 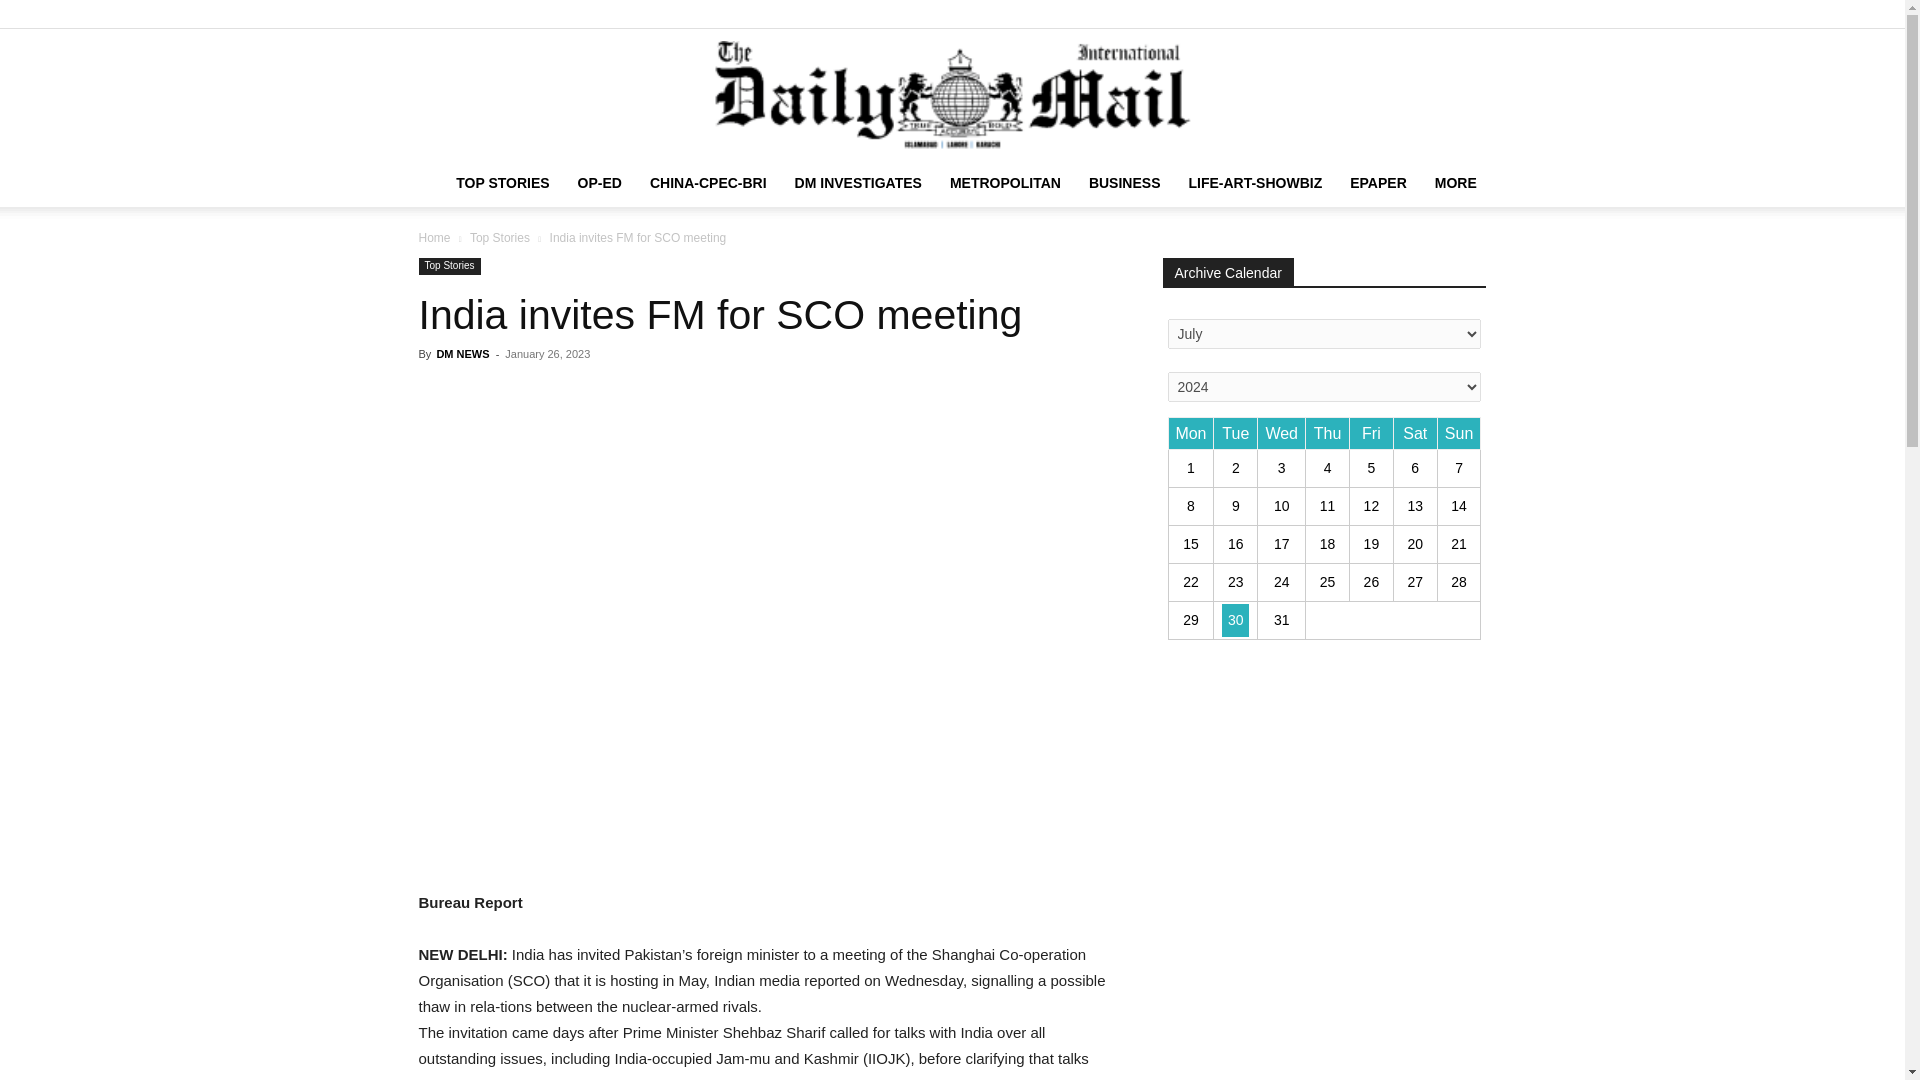 What do you see at coordinates (858, 182) in the screenshot?
I see `DM INVESTIGATES` at bounding box center [858, 182].